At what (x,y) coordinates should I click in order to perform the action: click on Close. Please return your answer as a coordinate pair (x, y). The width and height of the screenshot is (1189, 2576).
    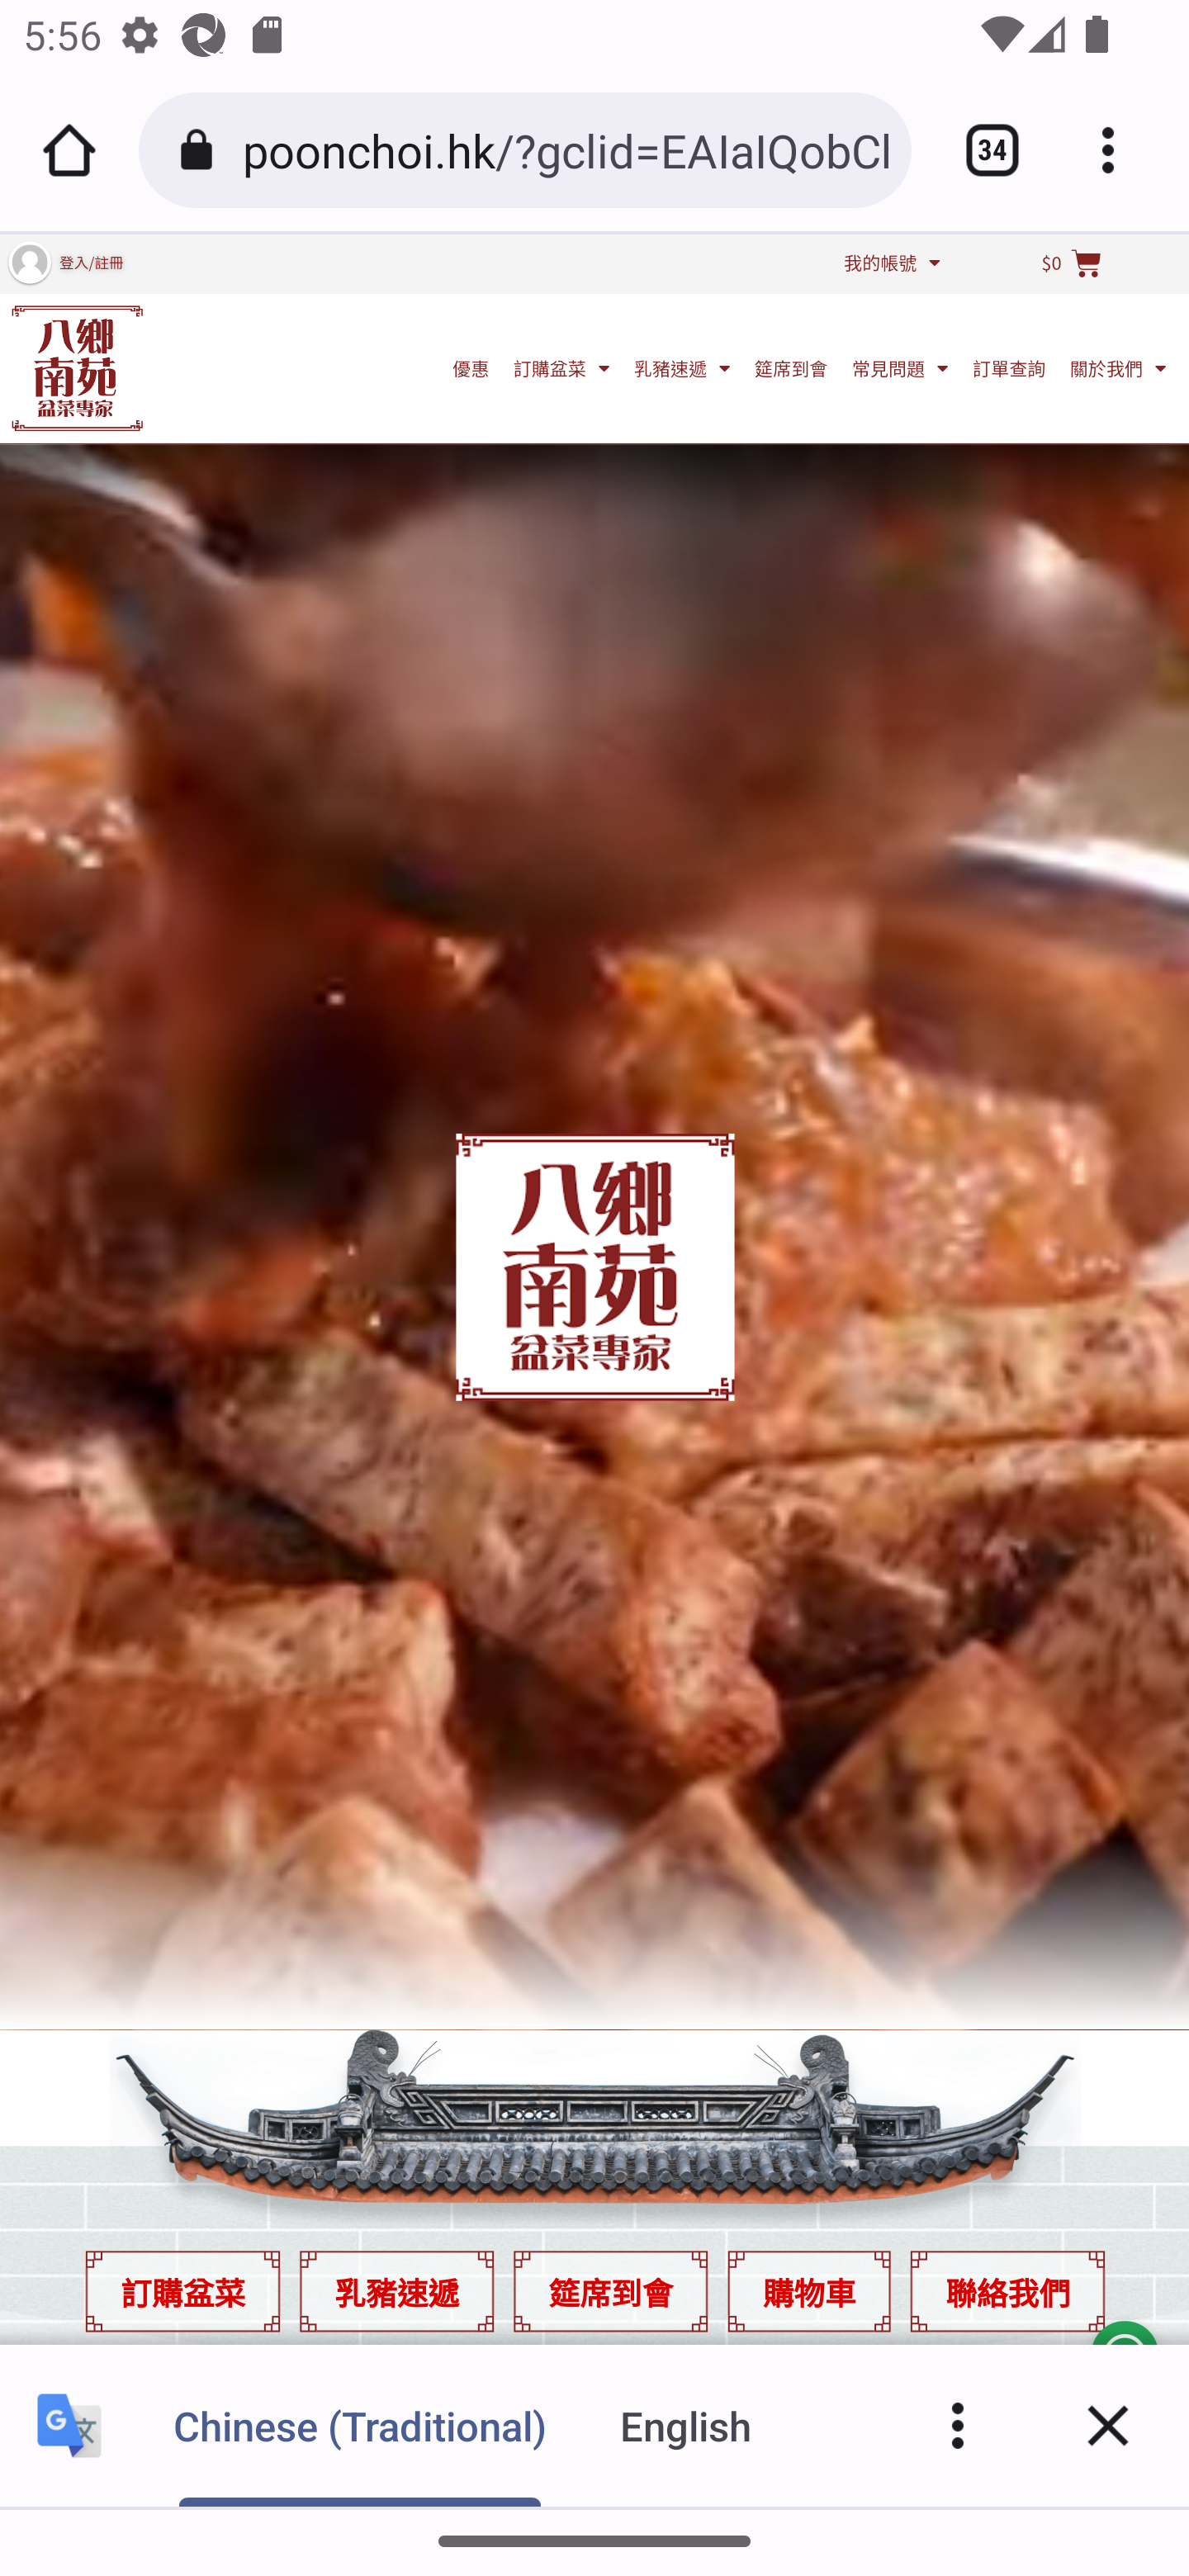
    Looking at the image, I should click on (1108, 2425).